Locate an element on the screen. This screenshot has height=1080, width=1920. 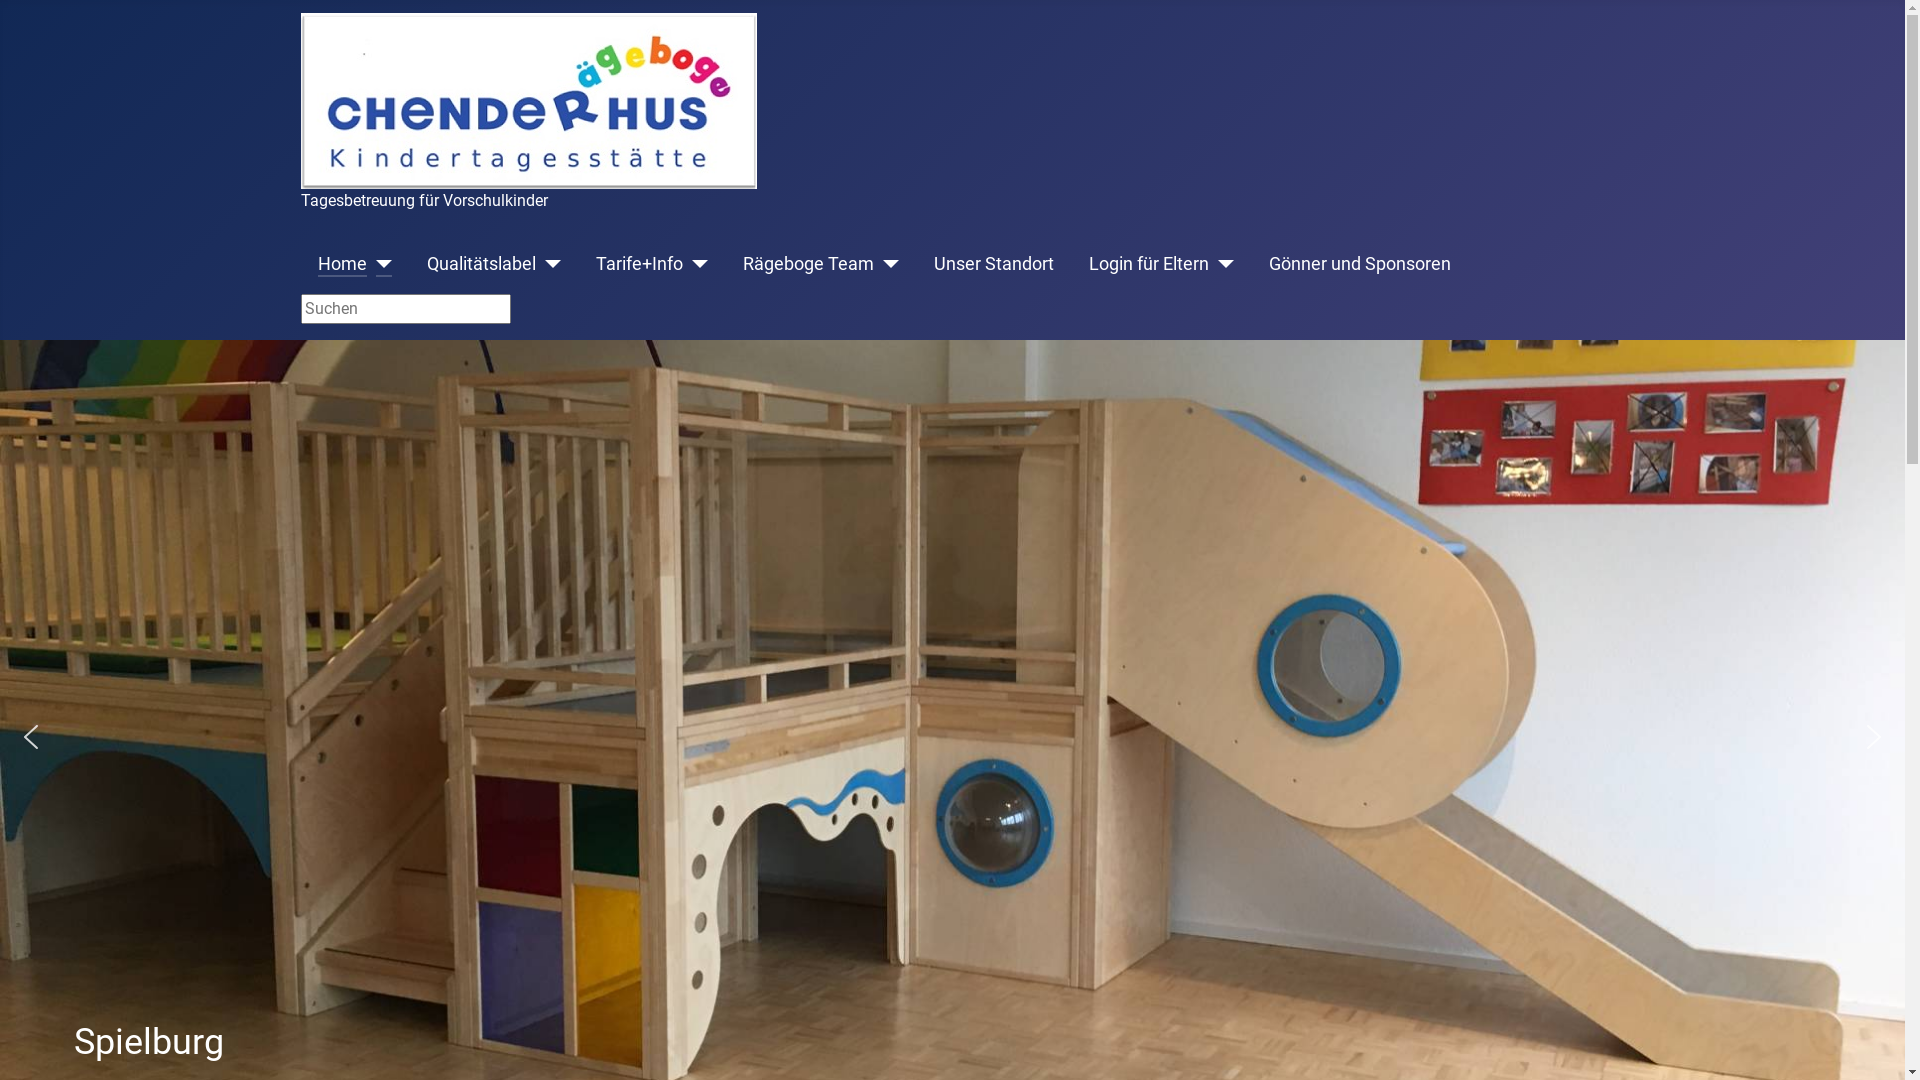
Home is located at coordinates (342, 264).